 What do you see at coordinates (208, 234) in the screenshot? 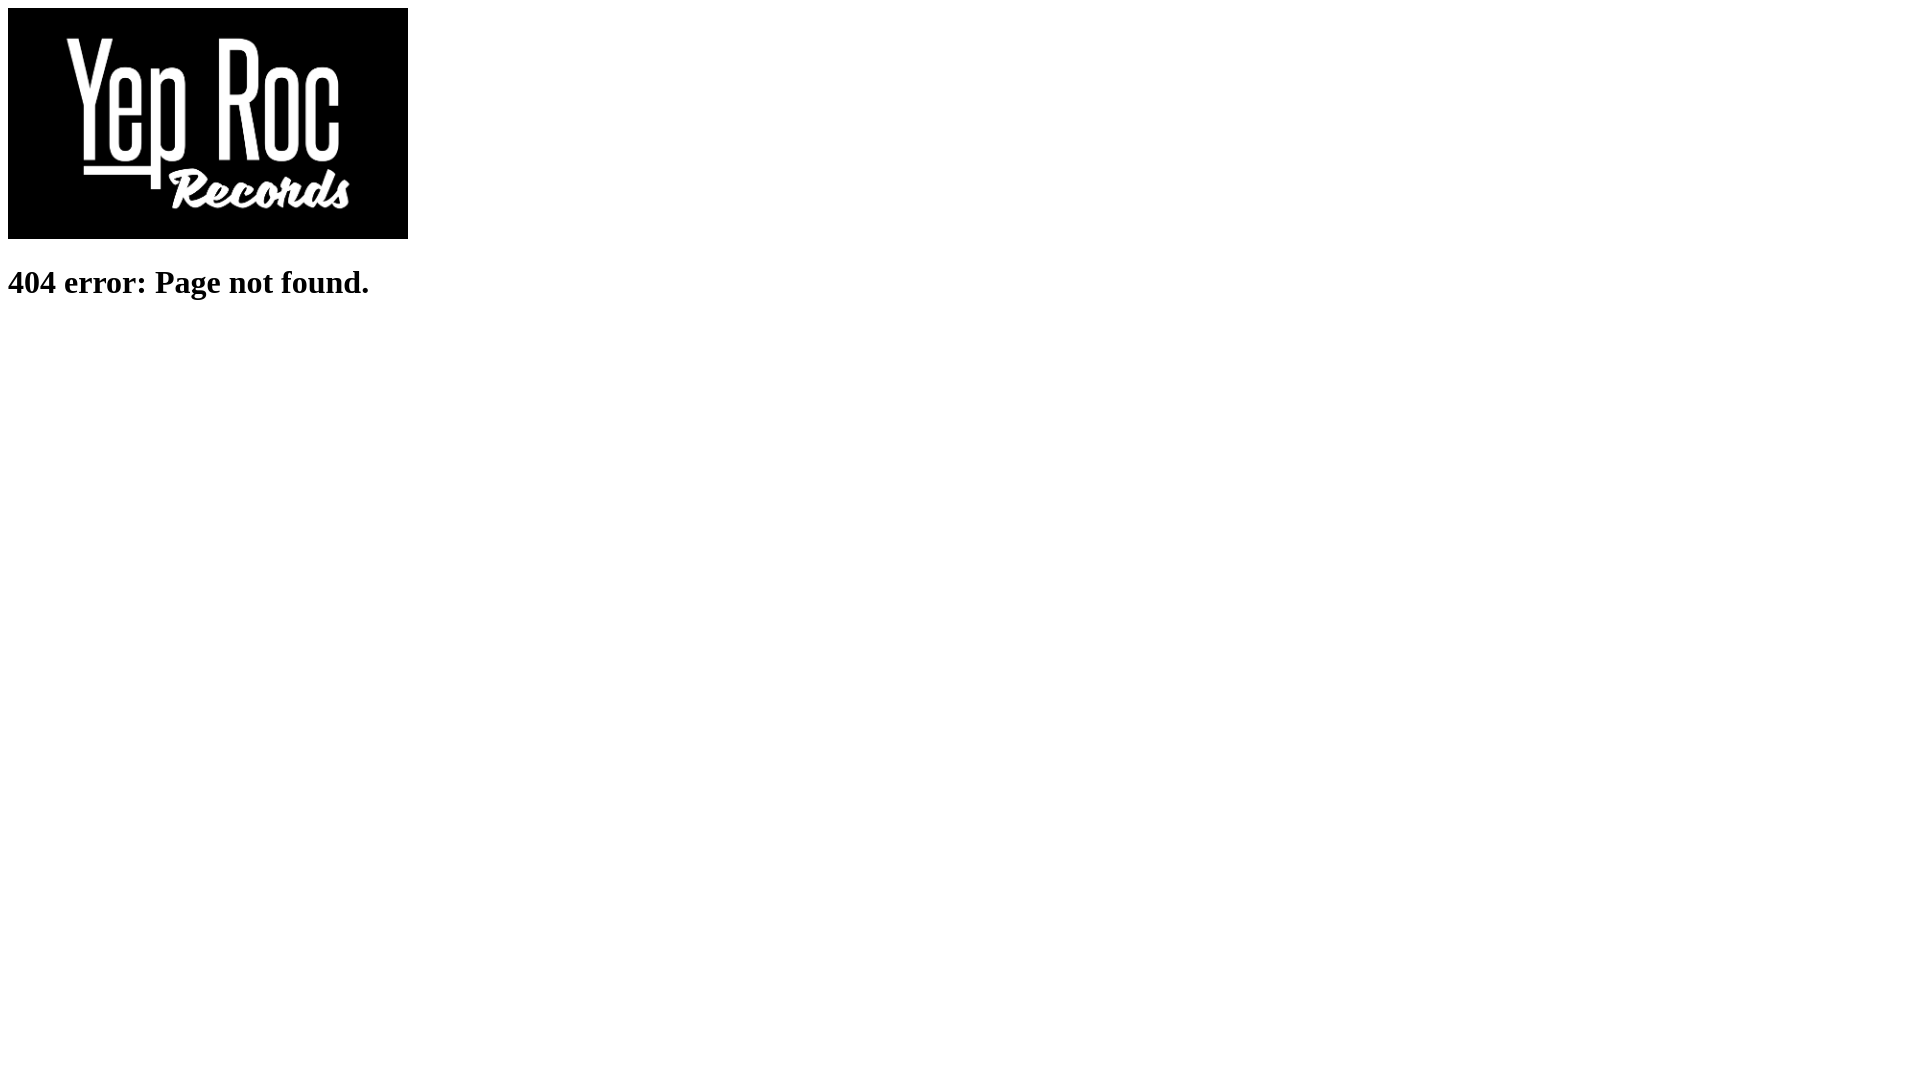
I see `Yep Roc Records` at bounding box center [208, 234].